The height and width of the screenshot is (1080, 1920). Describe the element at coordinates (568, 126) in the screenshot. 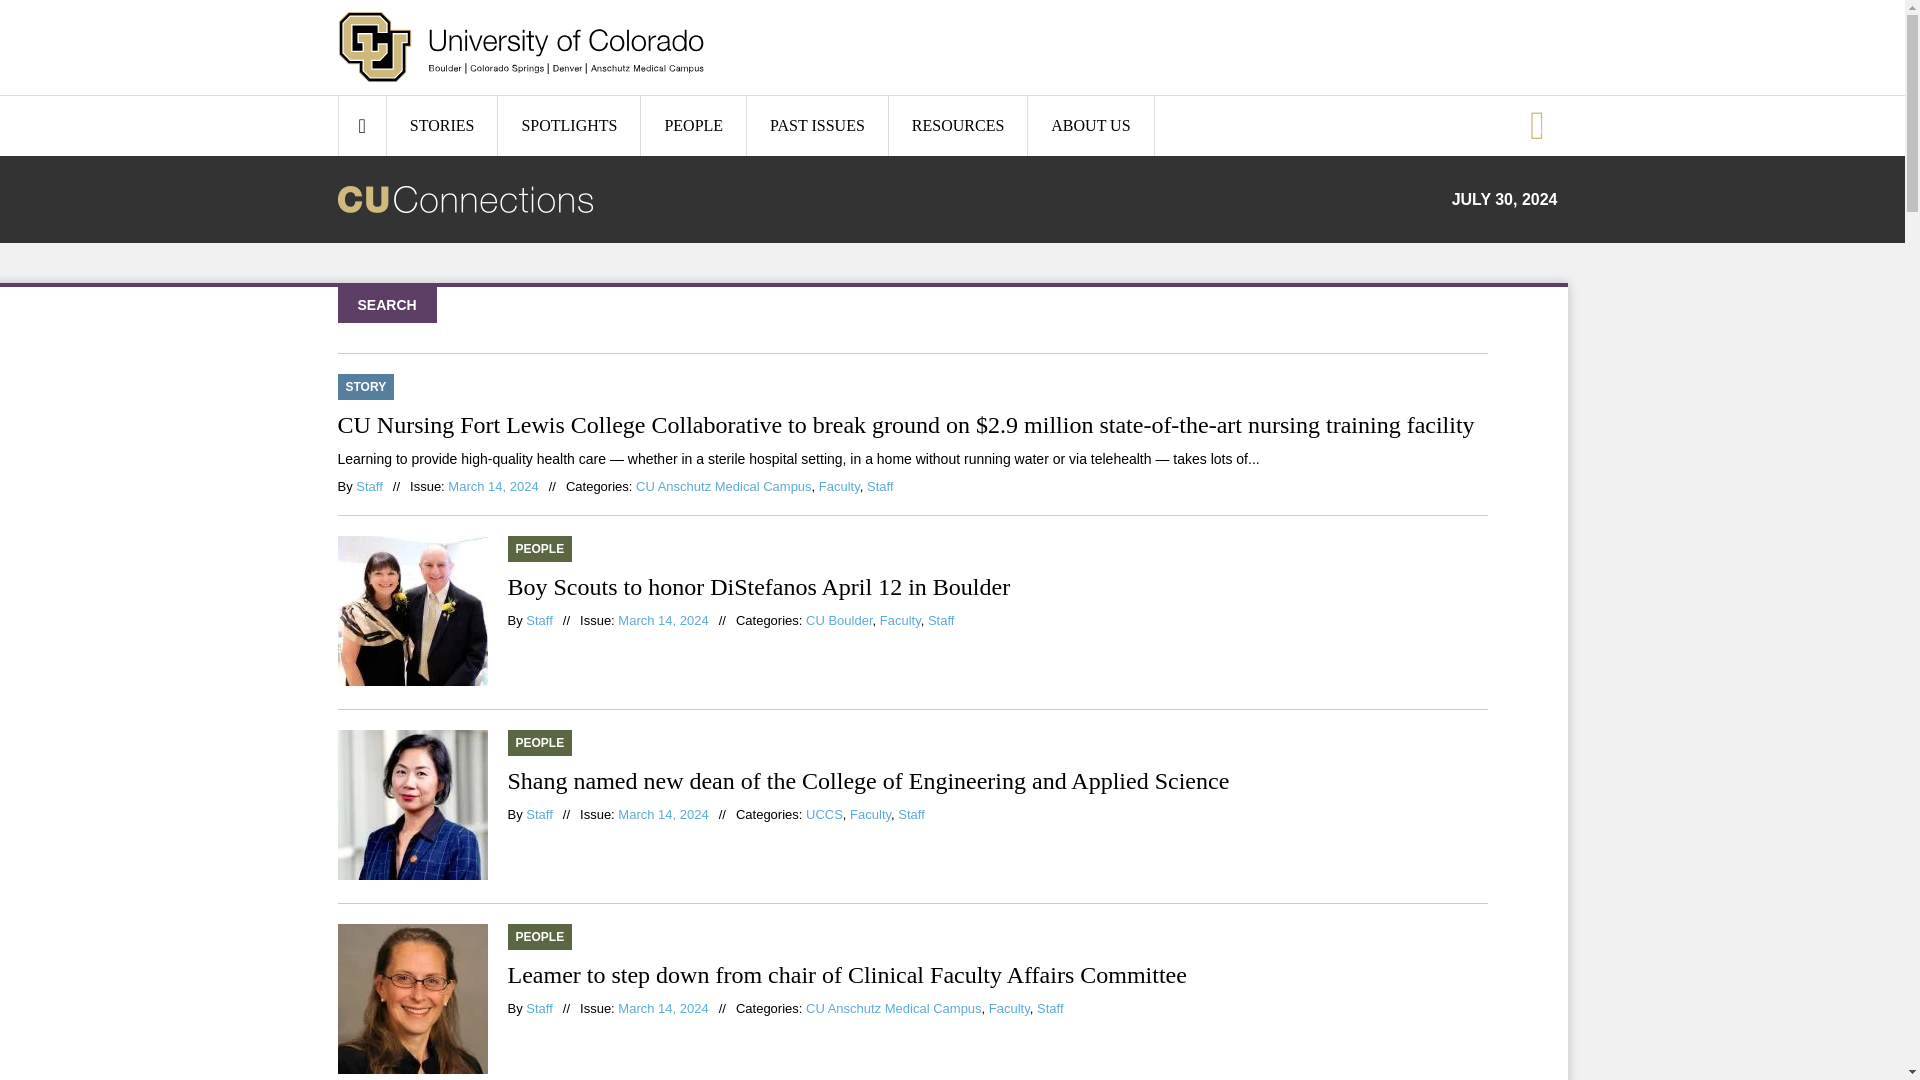

I see `SPOTLIGHTS` at that location.